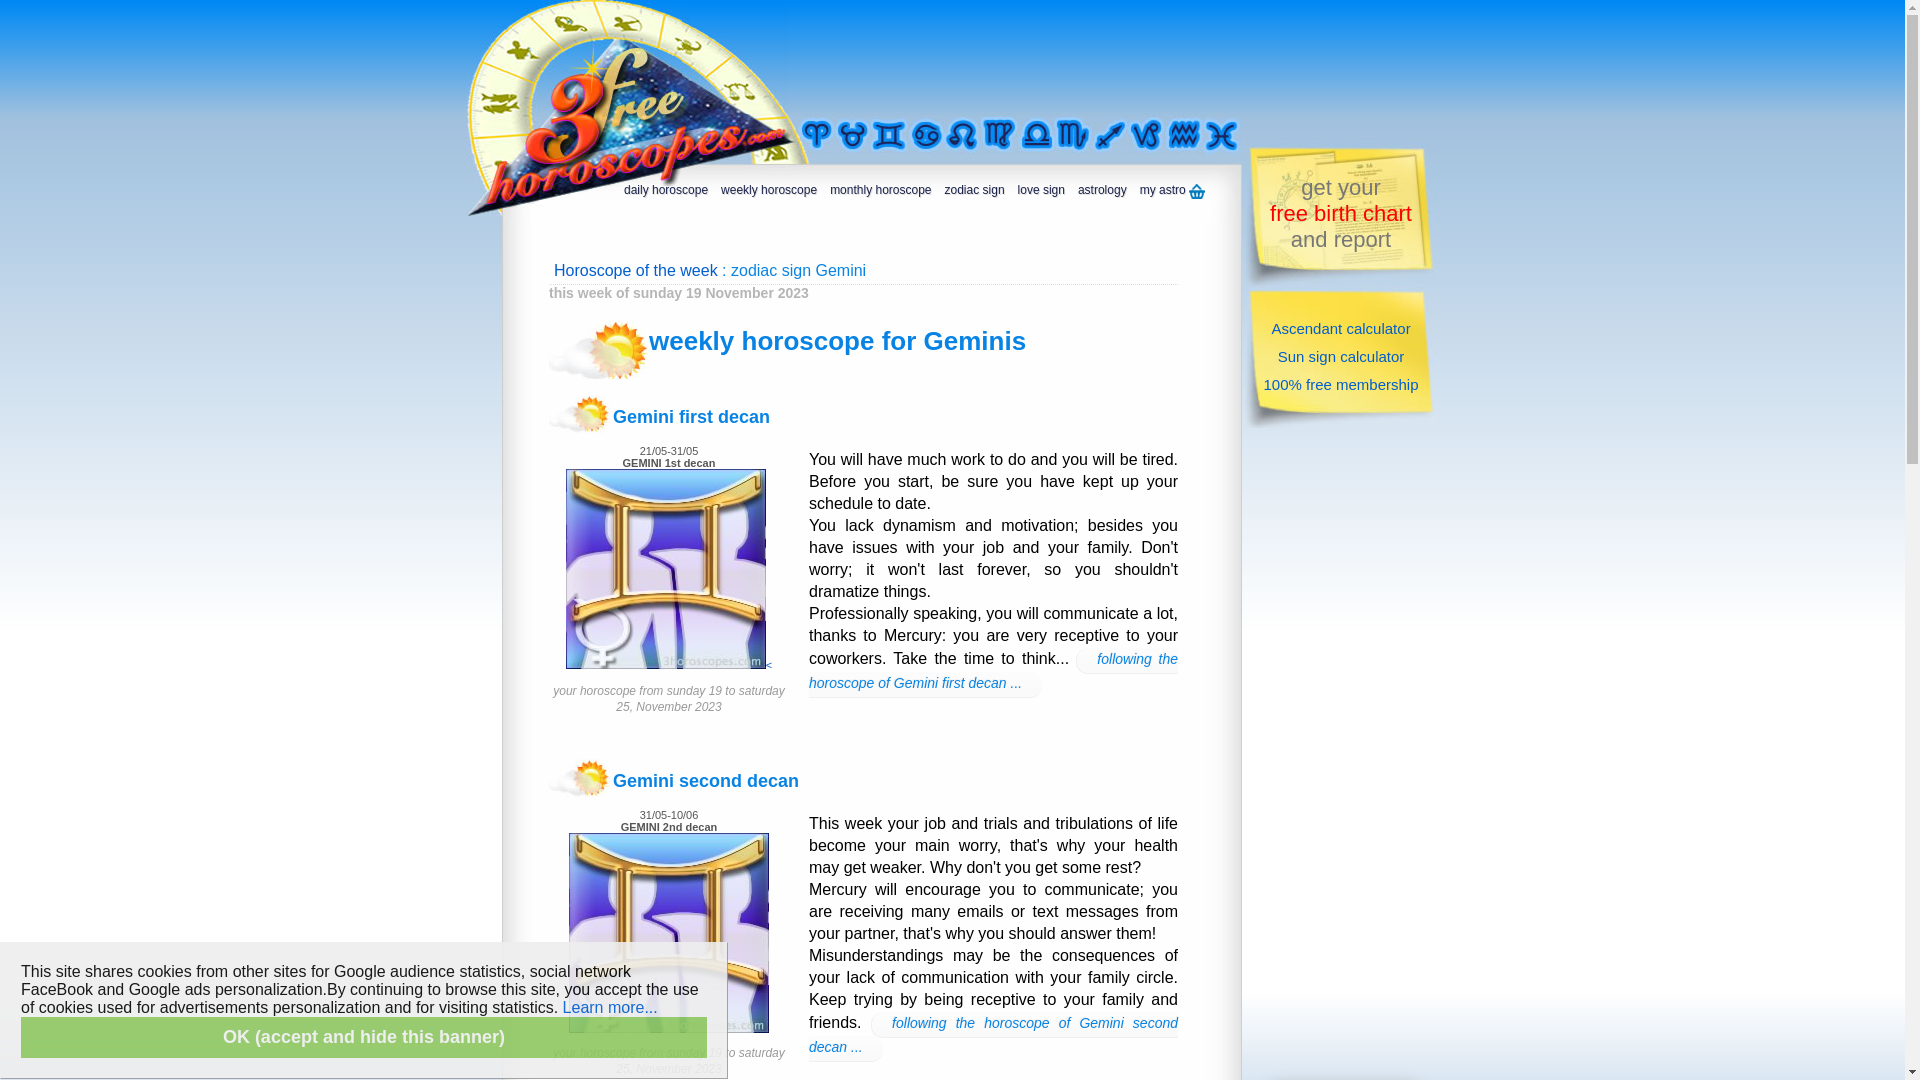 The image size is (1920, 1080). I want to click on my astro, so click(1170, 193).